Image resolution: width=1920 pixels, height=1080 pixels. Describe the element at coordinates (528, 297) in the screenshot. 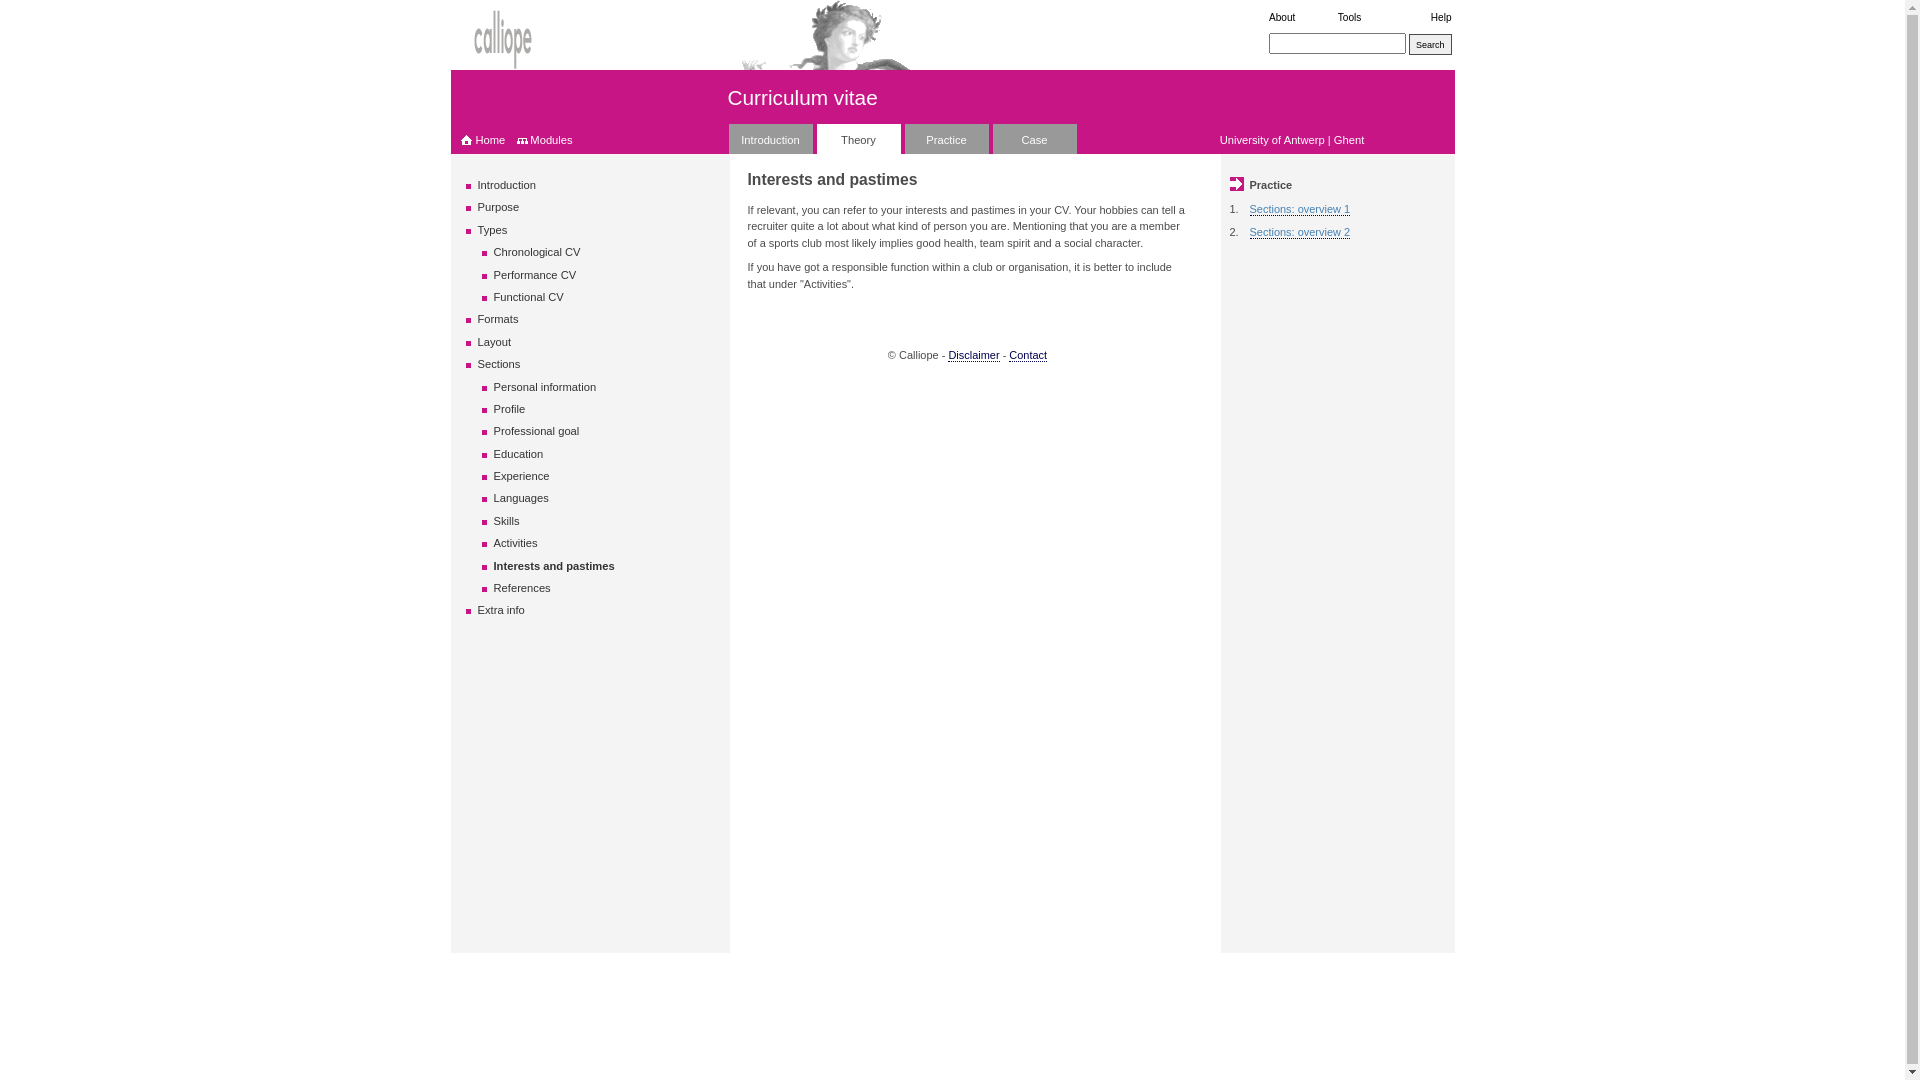

I see `Functional CV` at that location.